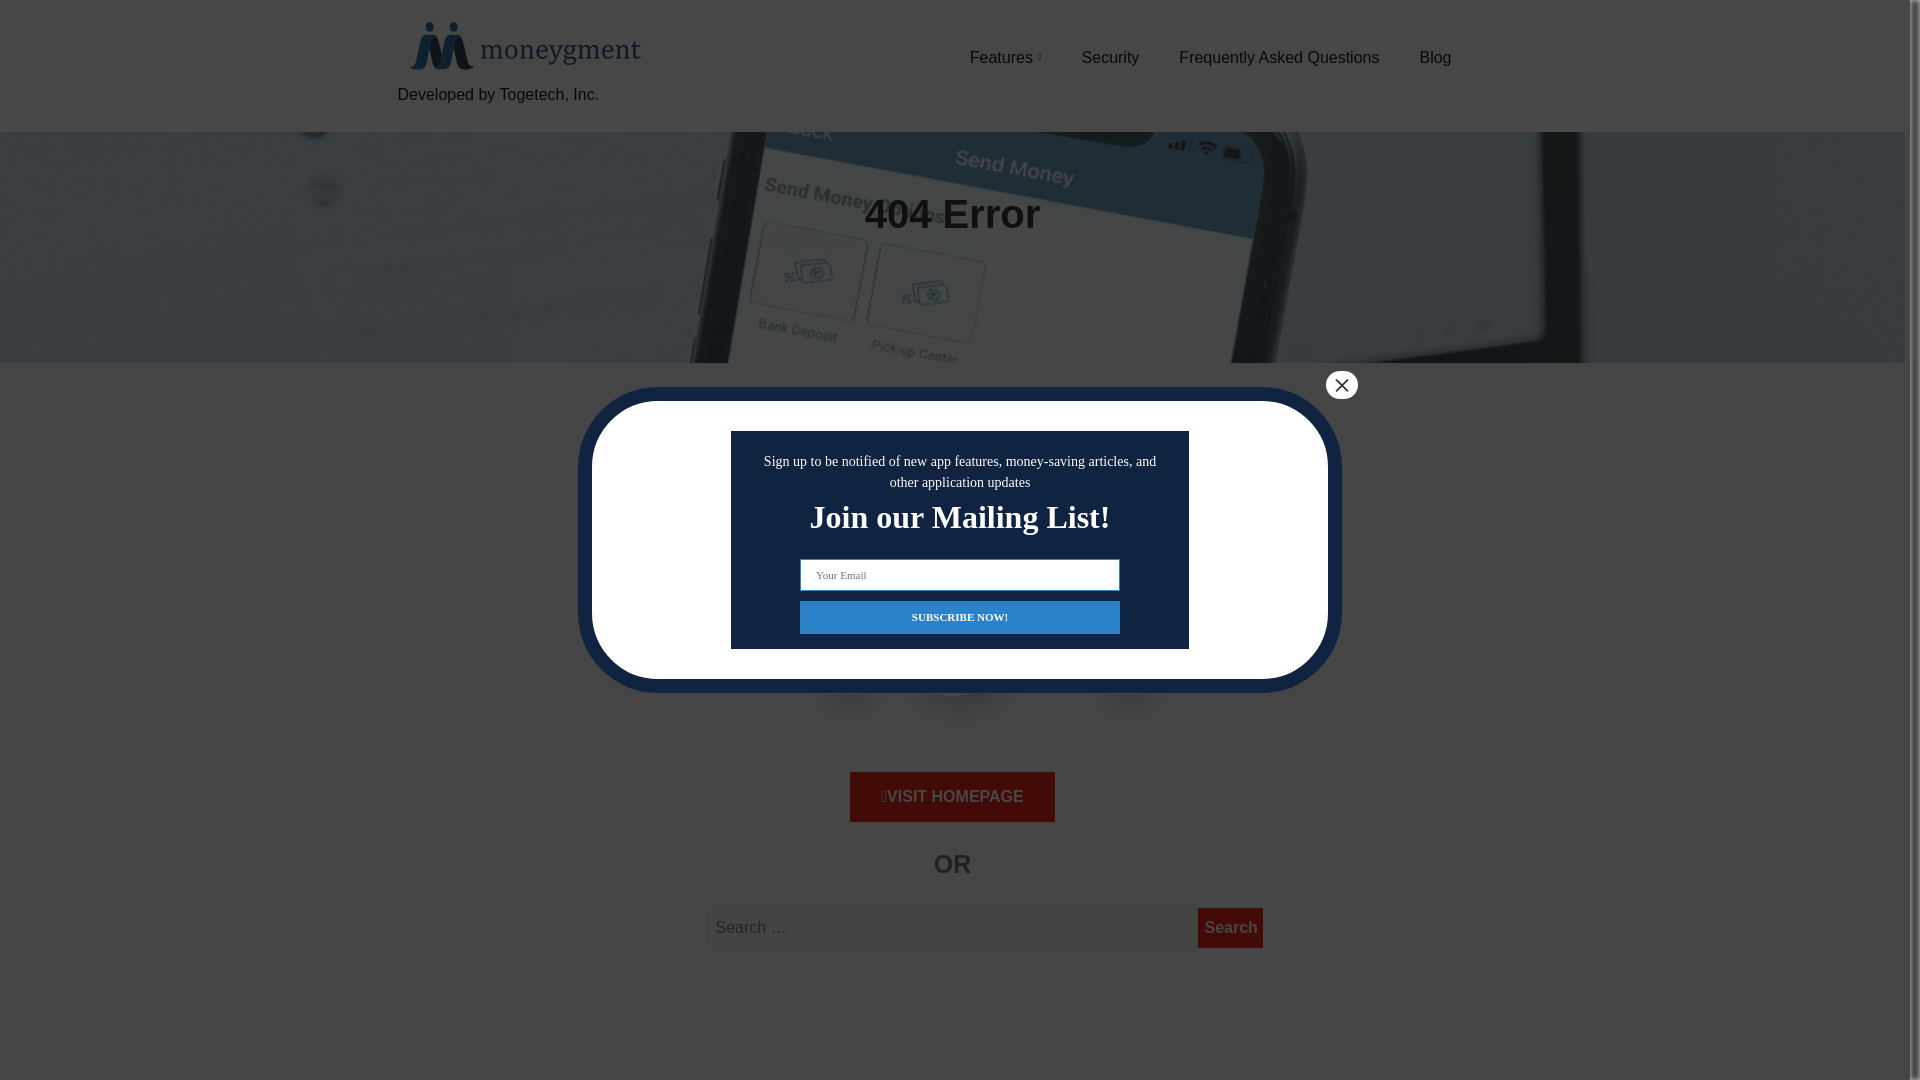  I want to click on Frequently Asked Questions, so click(1278, 57).